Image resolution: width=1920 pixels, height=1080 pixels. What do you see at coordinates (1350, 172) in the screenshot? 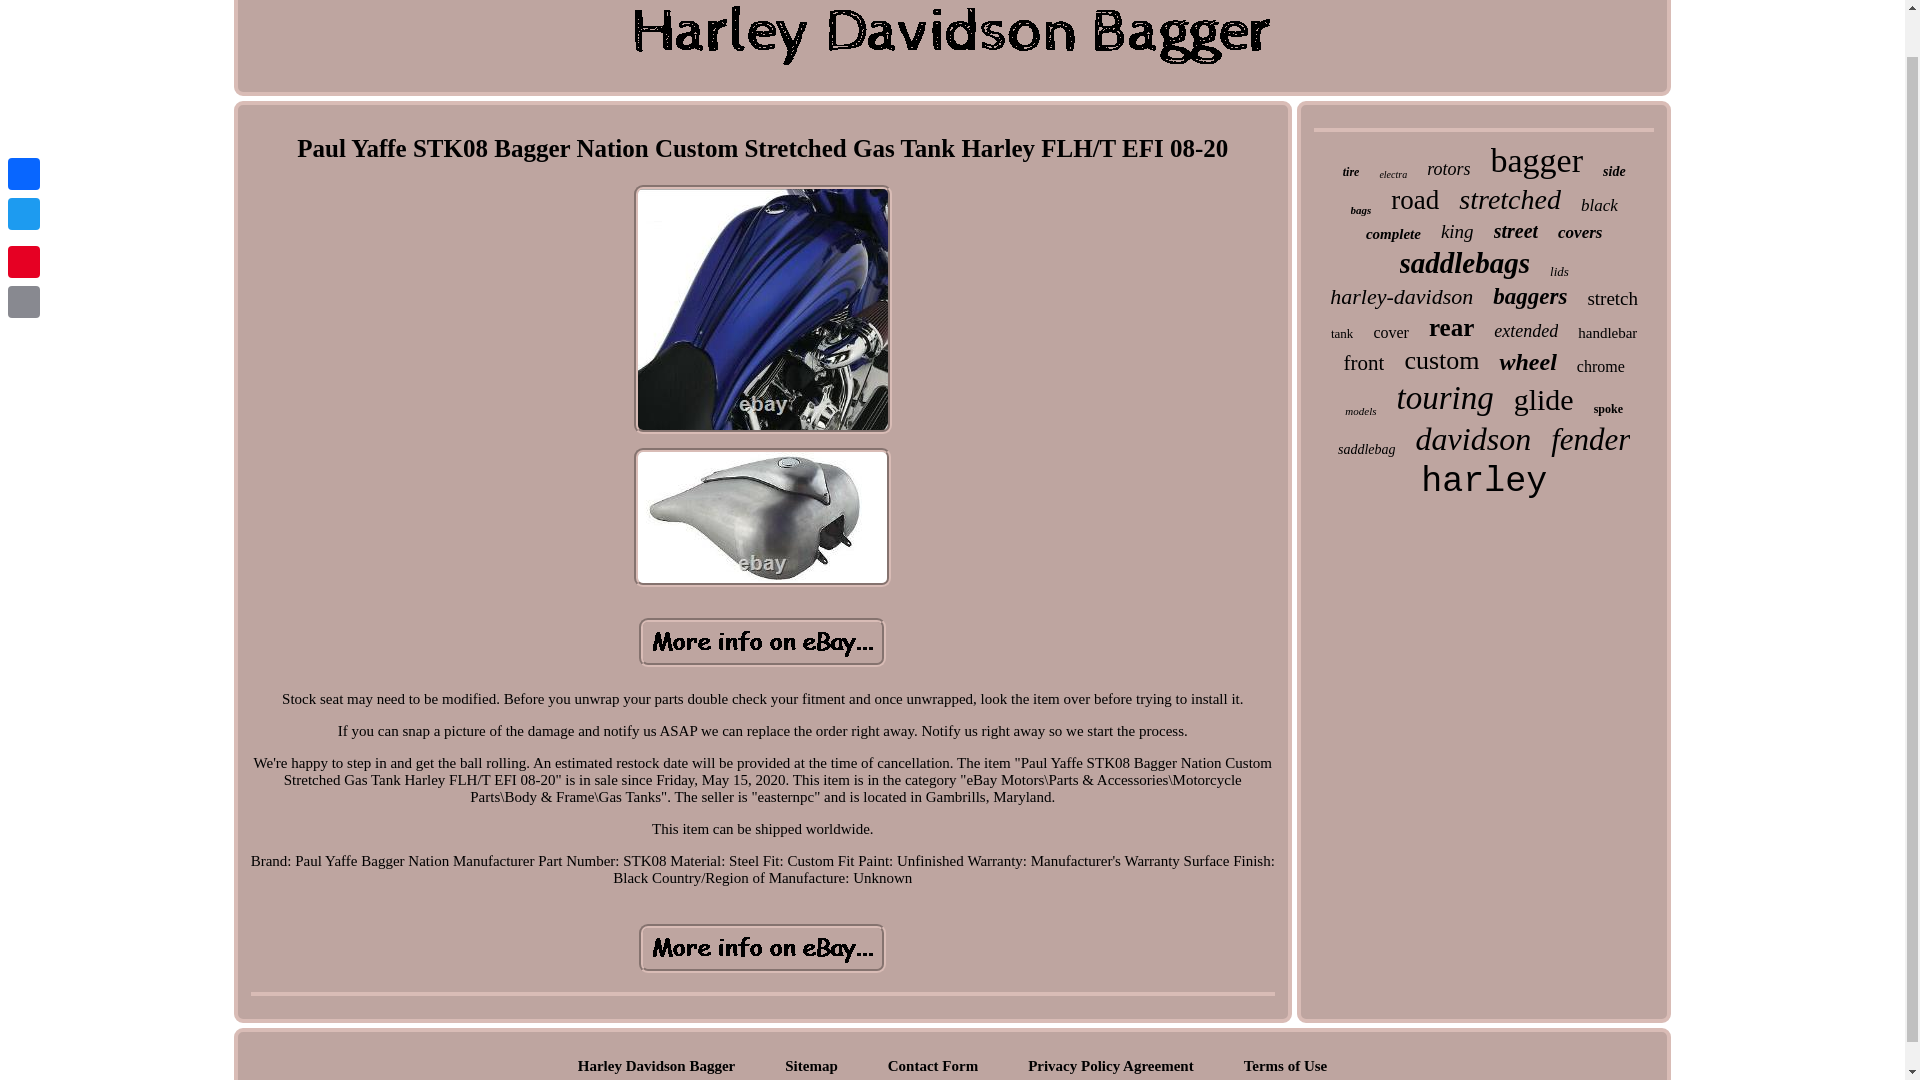
I see `tire` at bounding box center [1350, 172].